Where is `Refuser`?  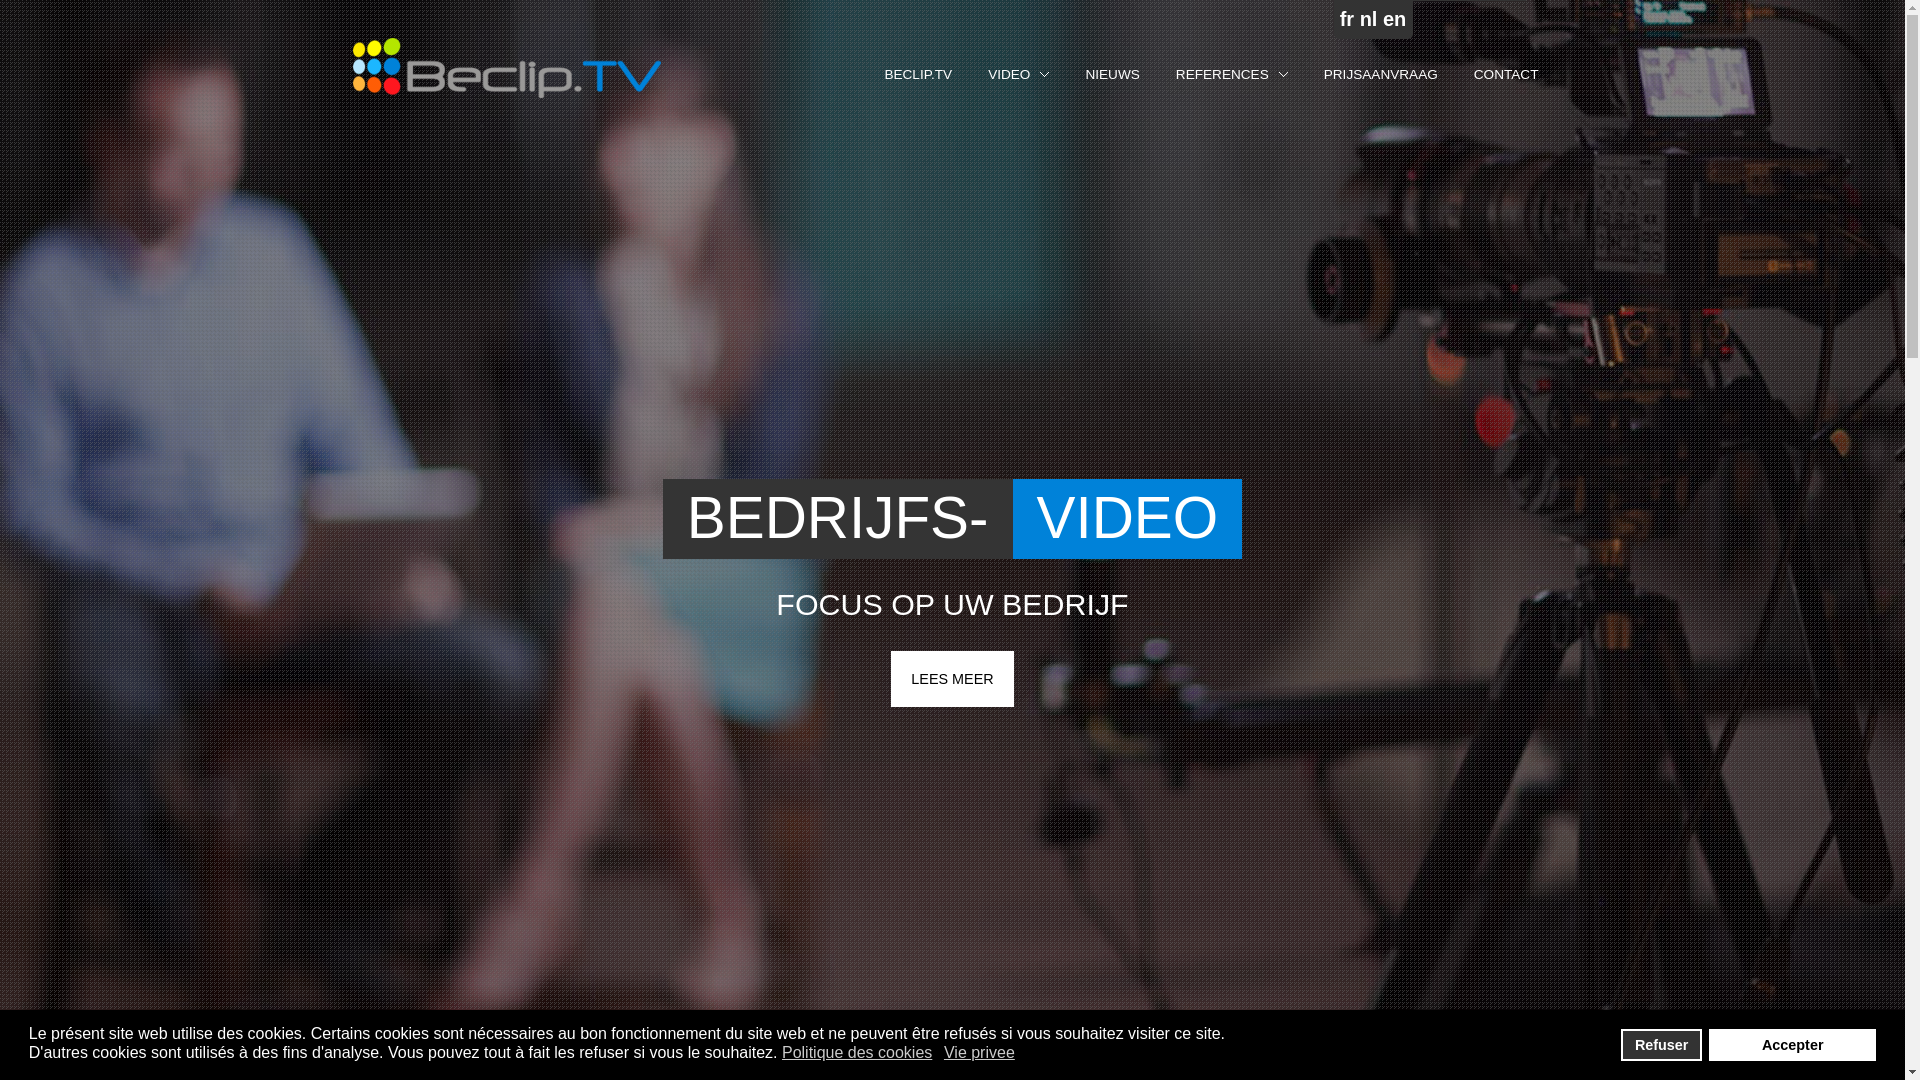 Refuser is located at coordinates (1662, 1045).